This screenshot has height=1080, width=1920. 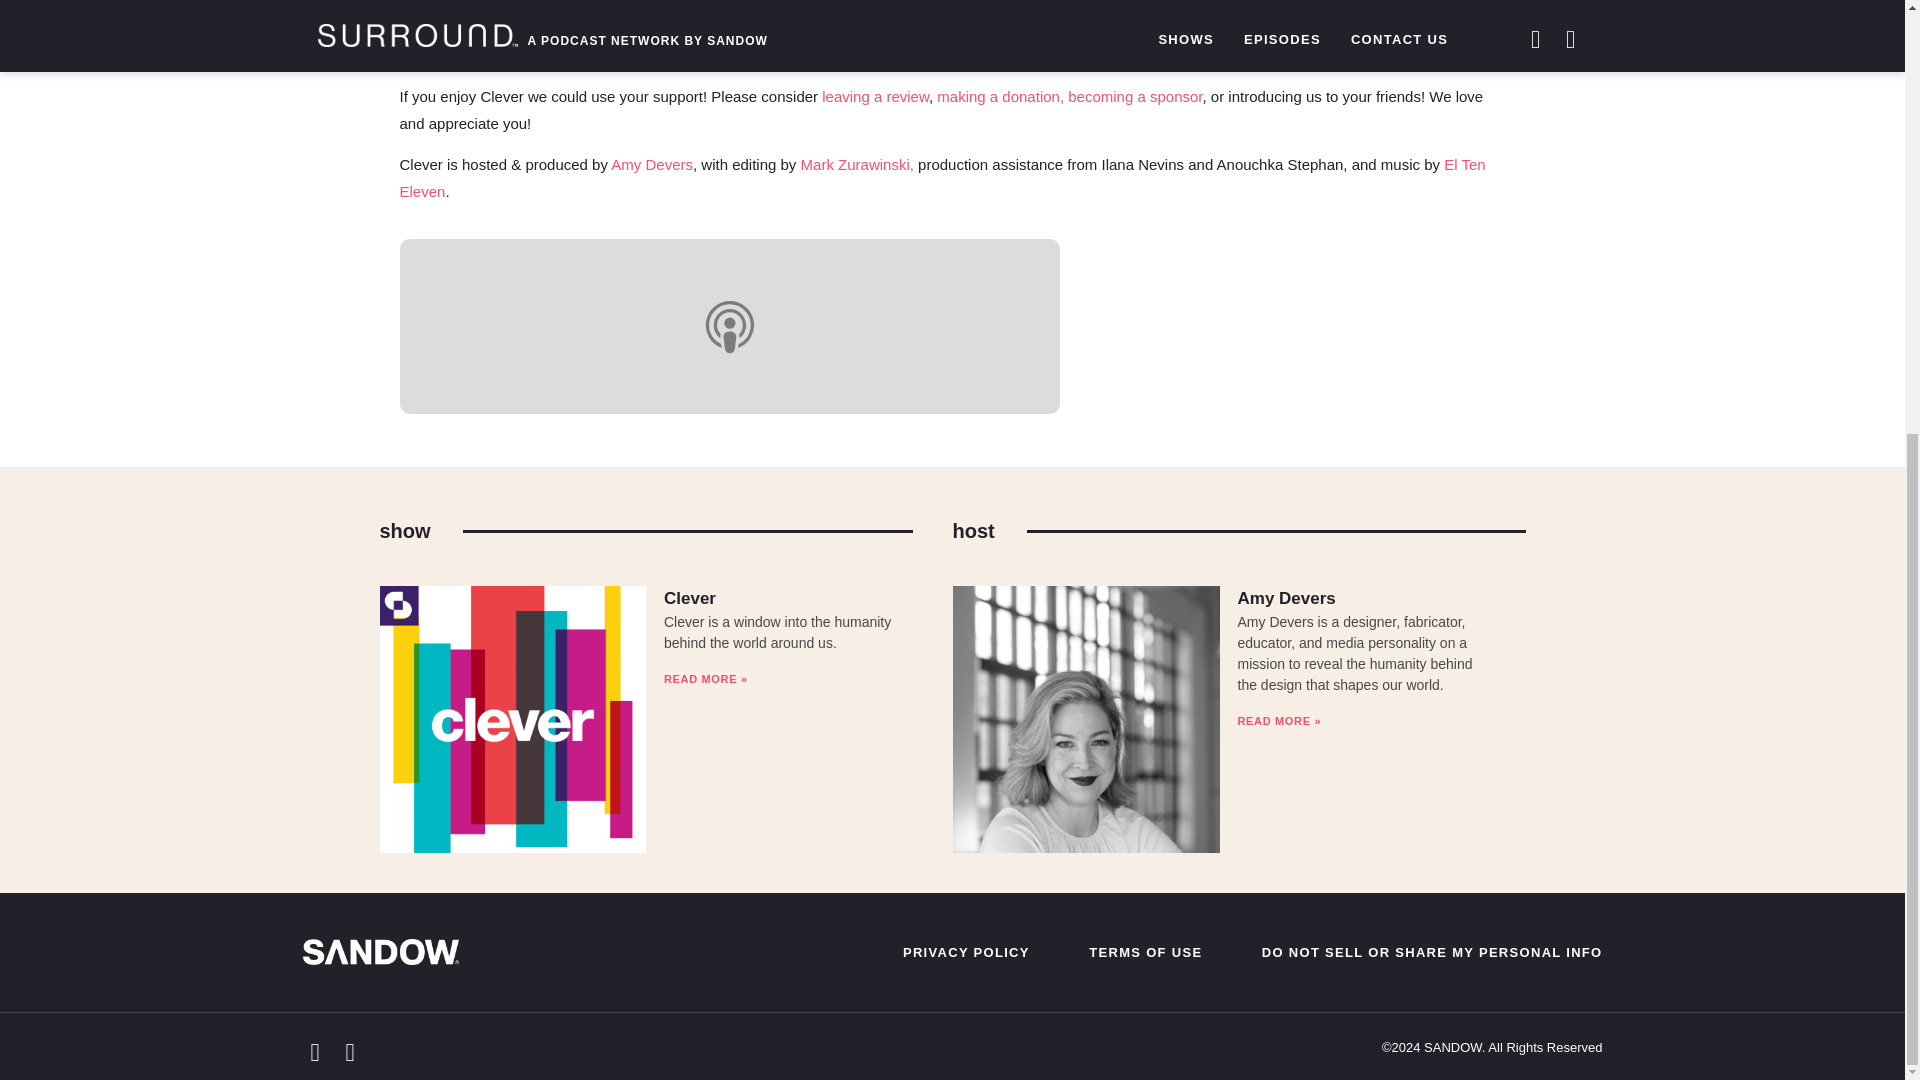 What do you see at coordinates (690, 598) in the screenshot?
I see `Clever` at bounding box center [690, 598].